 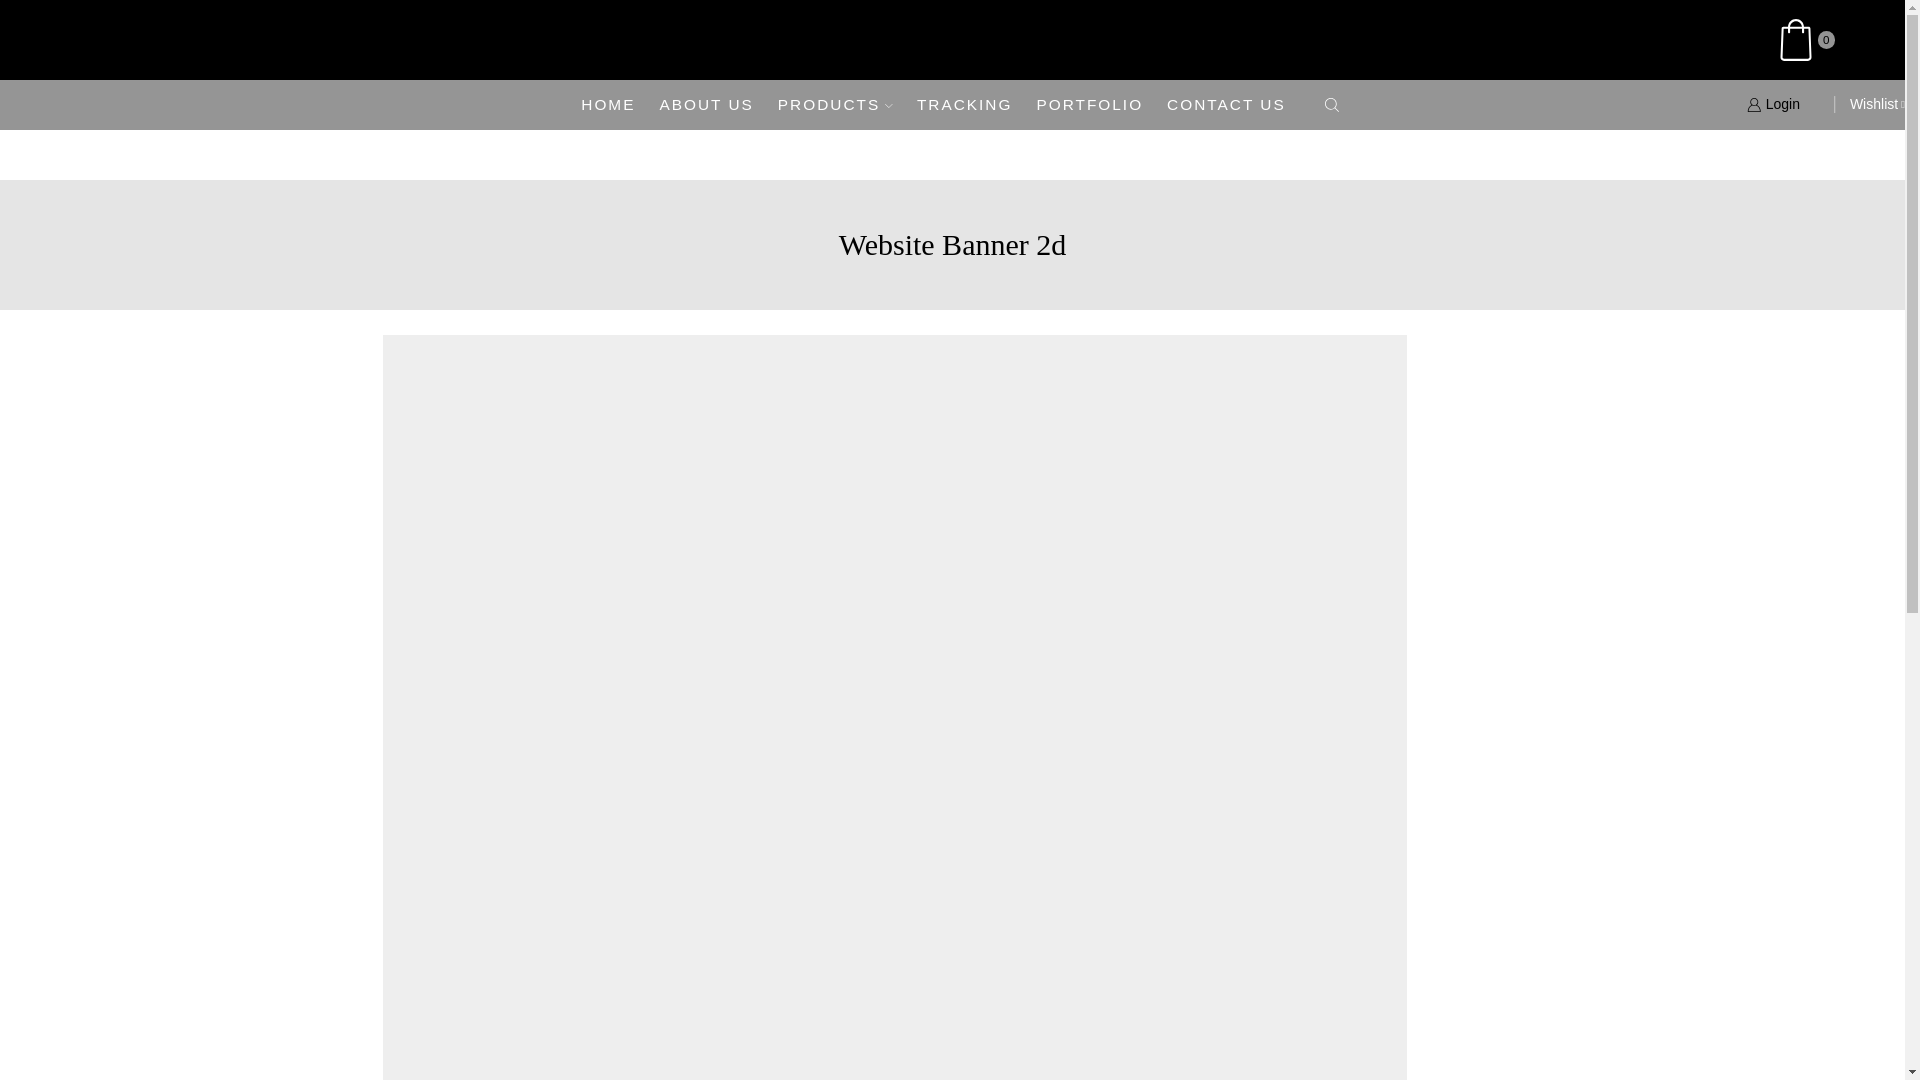 What do you see at coordinates (608, 104) in the screenshot?
I see `HOME` at bounding box center [608, 104].